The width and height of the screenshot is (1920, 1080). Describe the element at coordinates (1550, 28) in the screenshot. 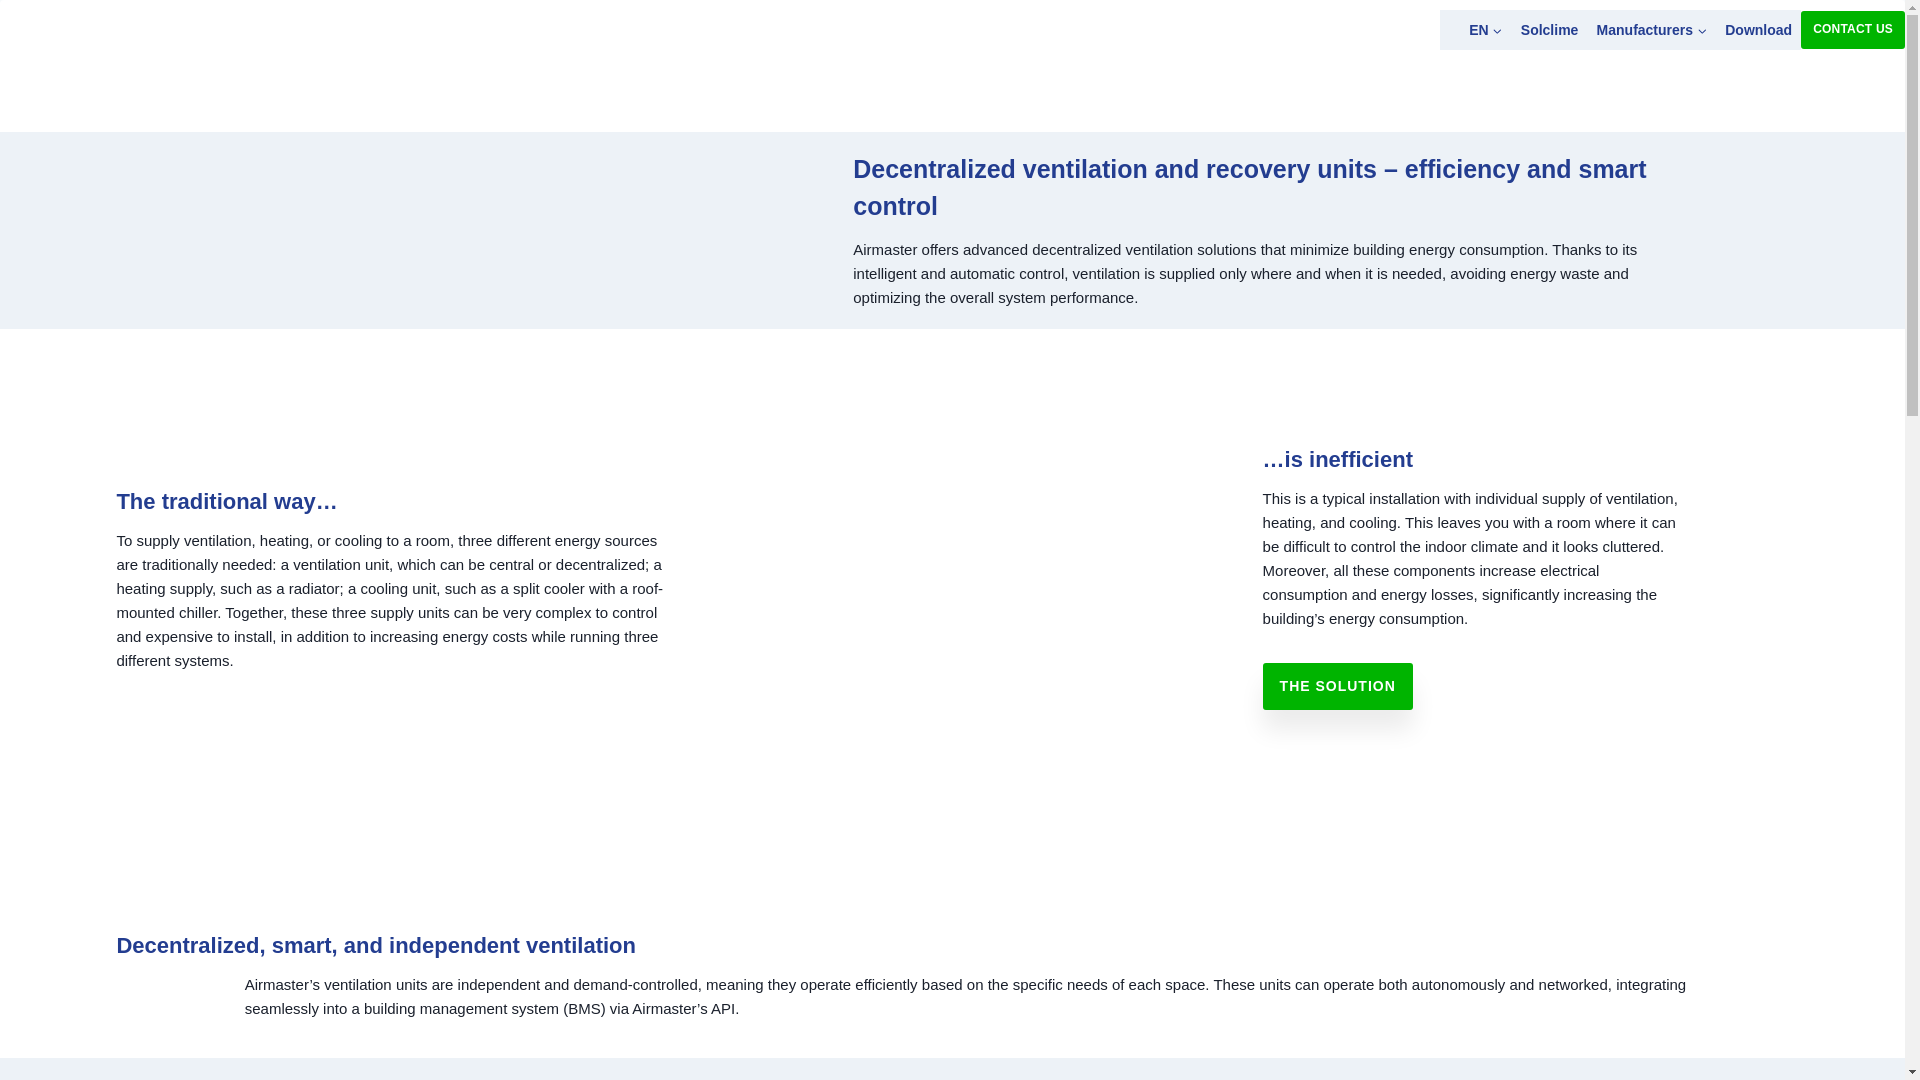

I see `Solclime` at that location.